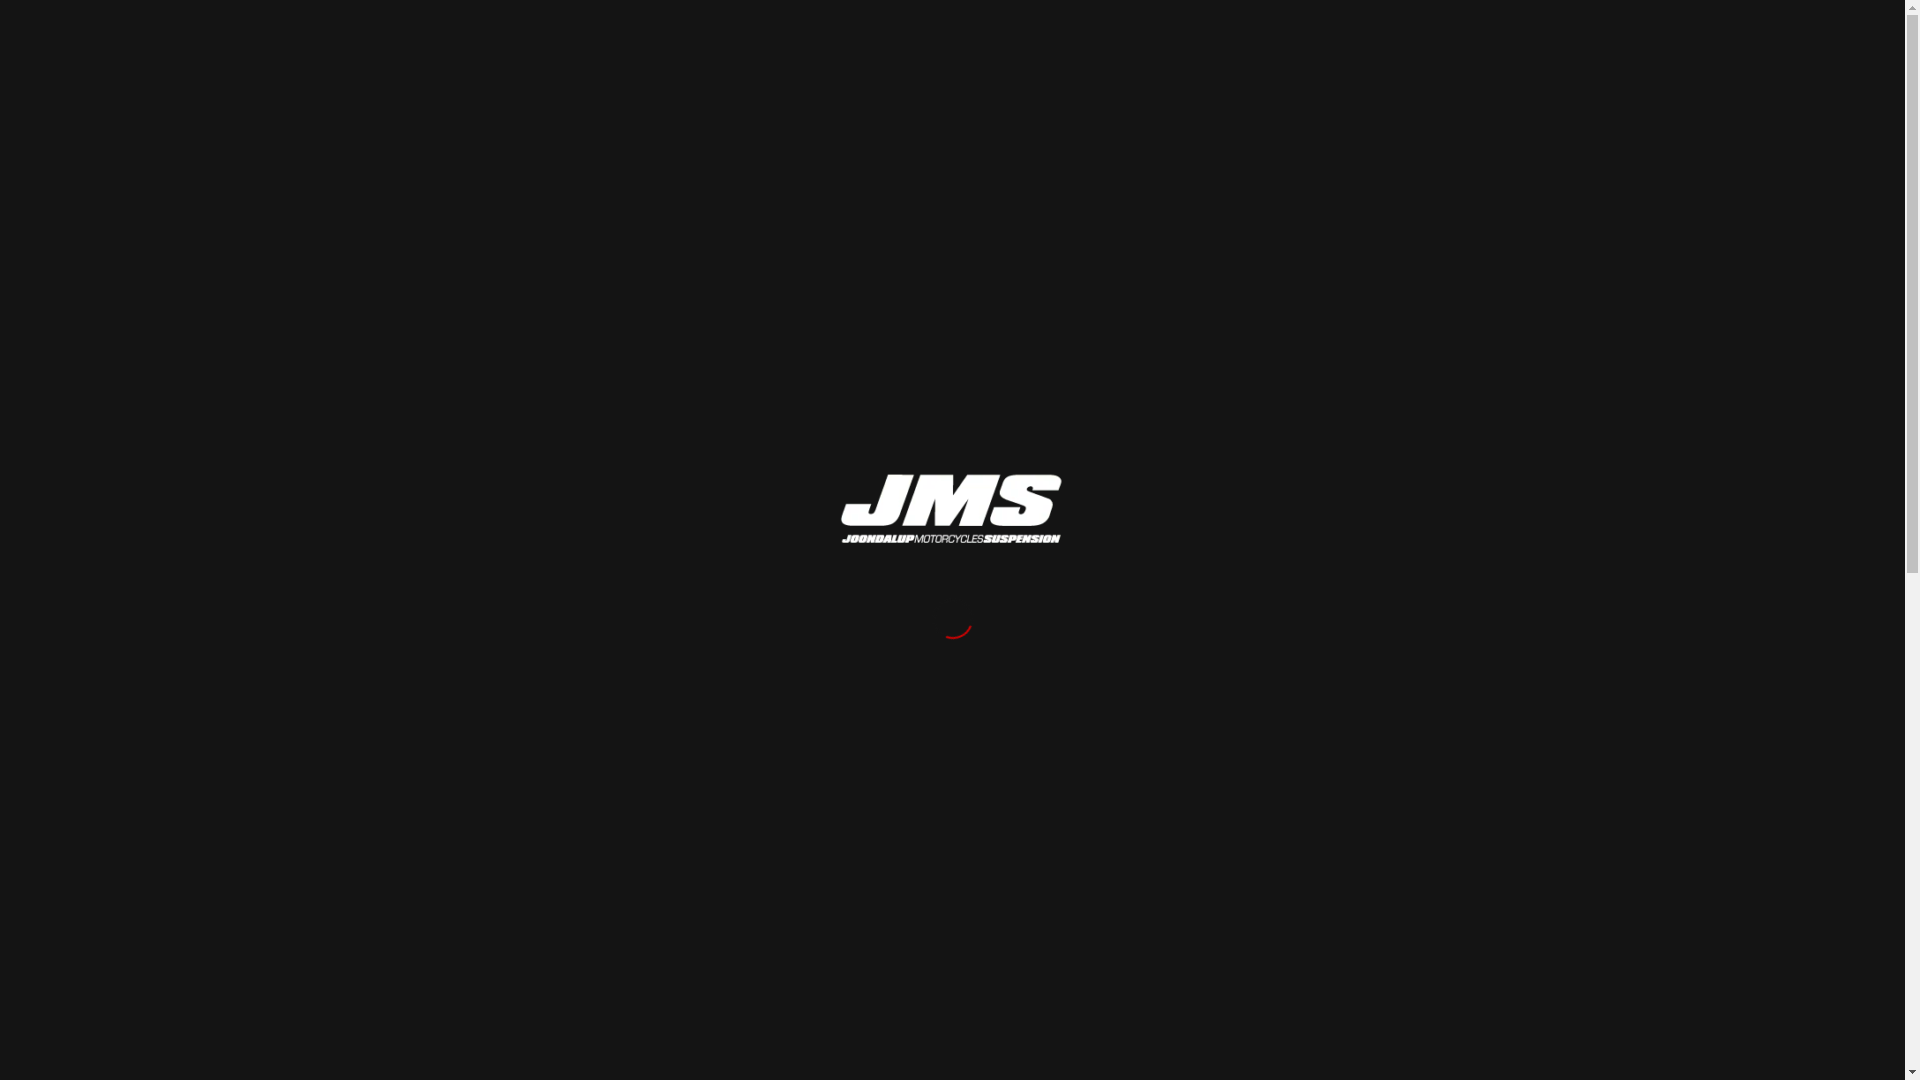  Describe the element at coordinates (1347, 59) in the screenshot. I see `GALLERY` at that location.